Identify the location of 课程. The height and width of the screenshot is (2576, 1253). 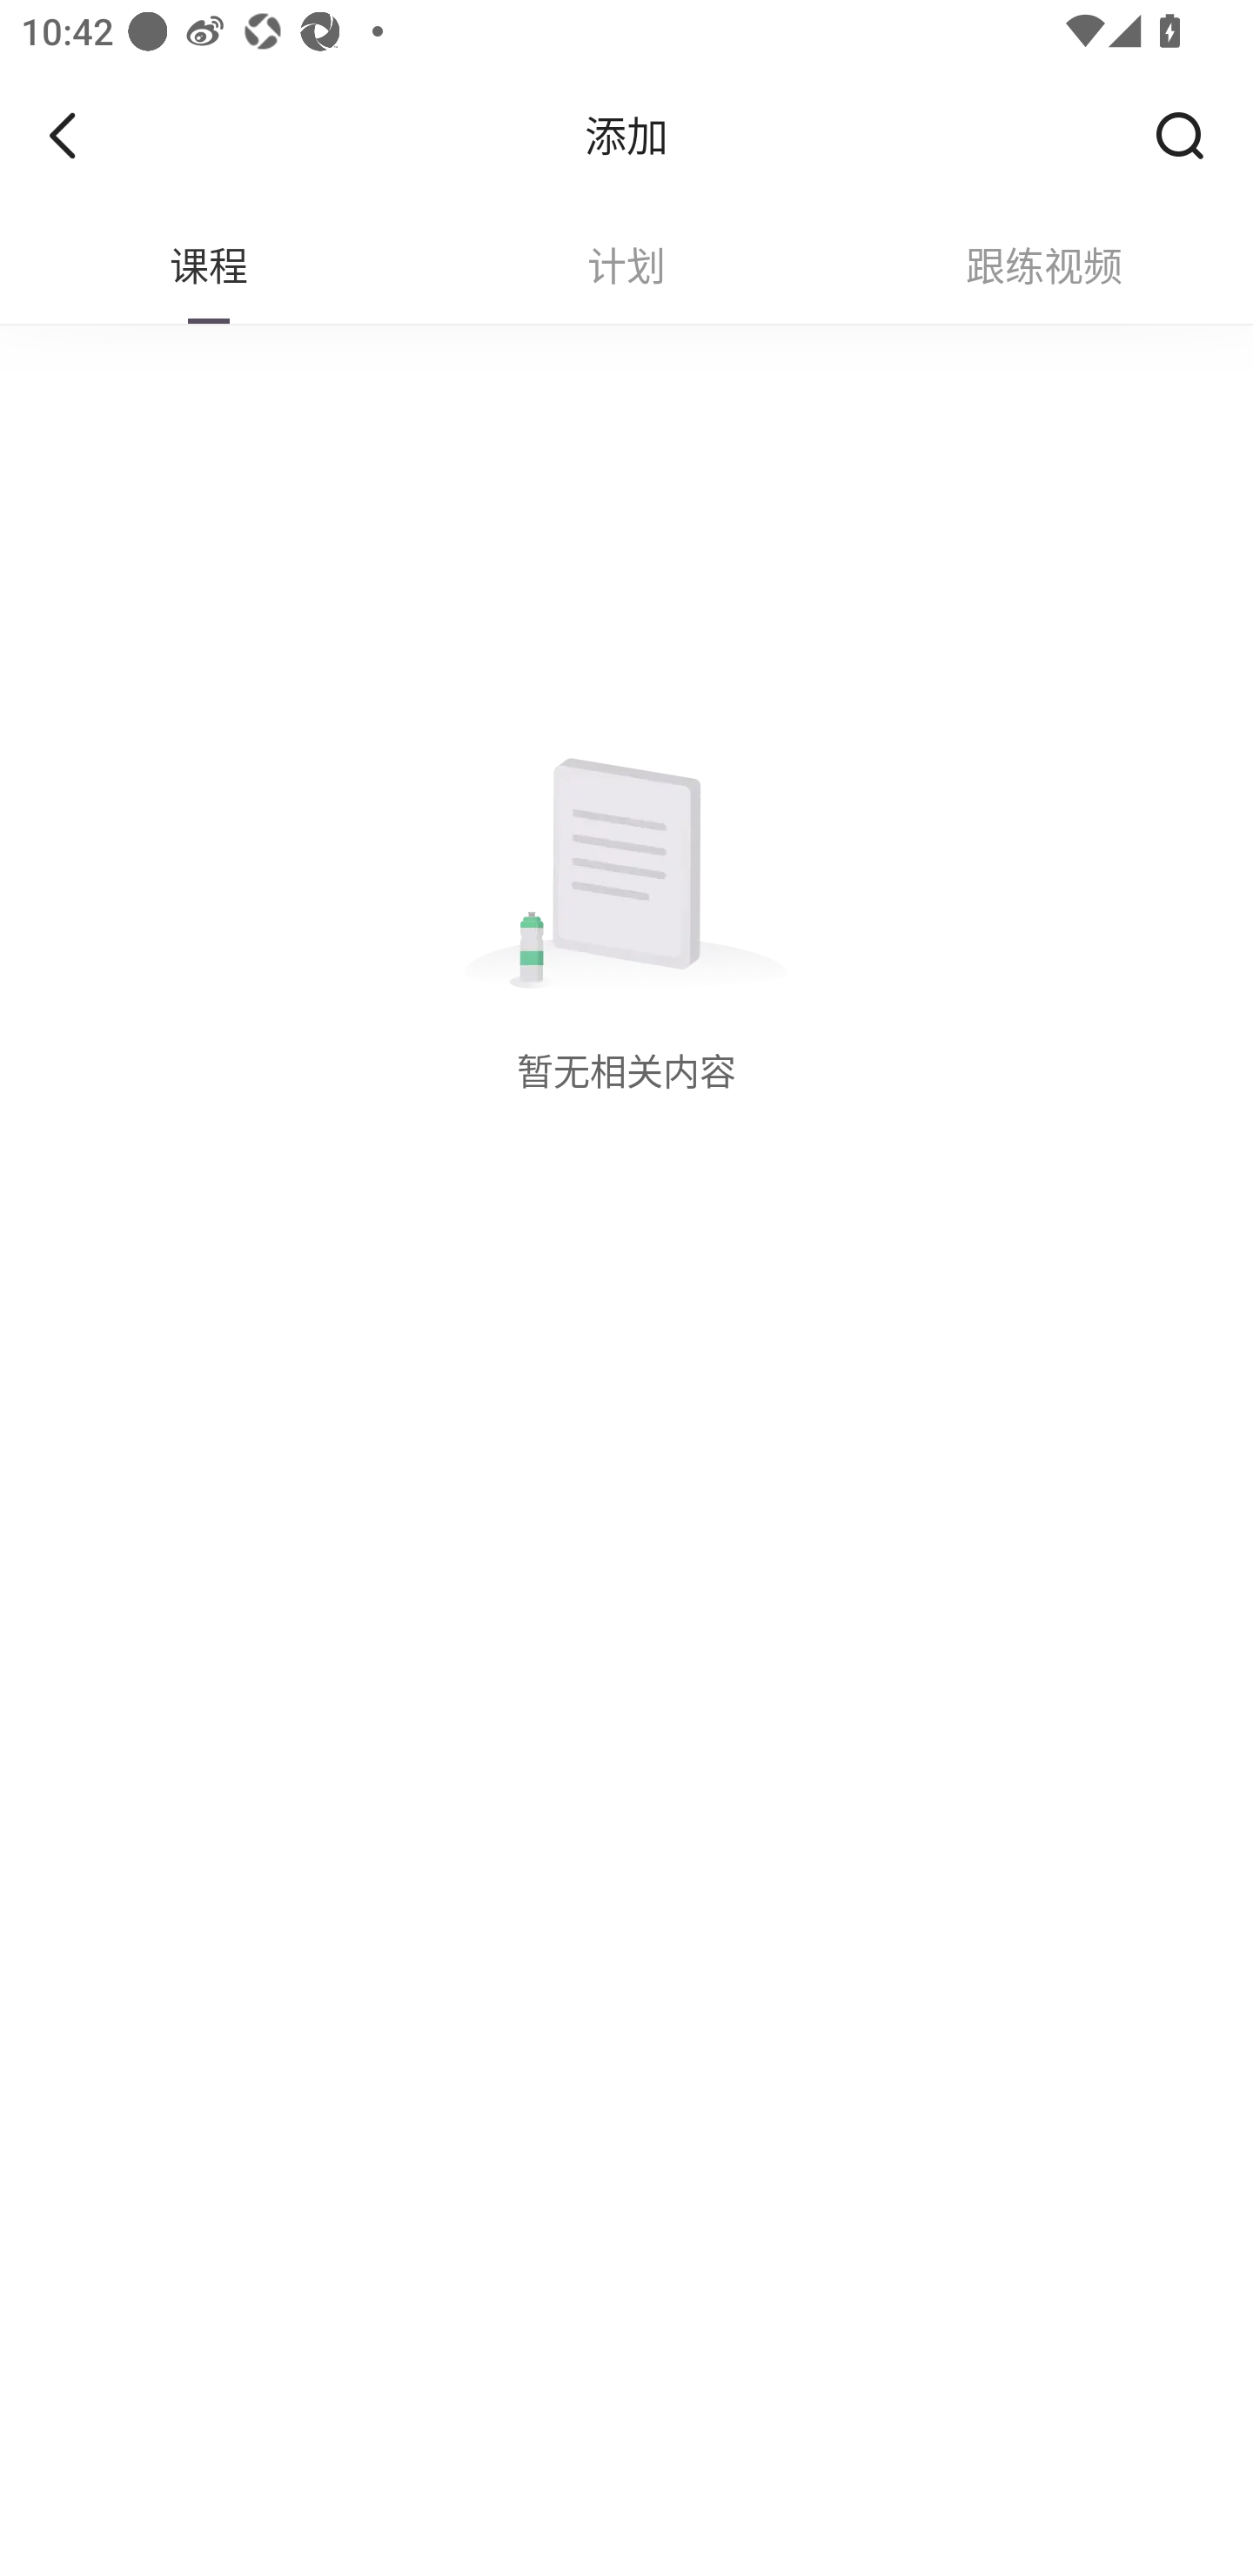
(209, 266).